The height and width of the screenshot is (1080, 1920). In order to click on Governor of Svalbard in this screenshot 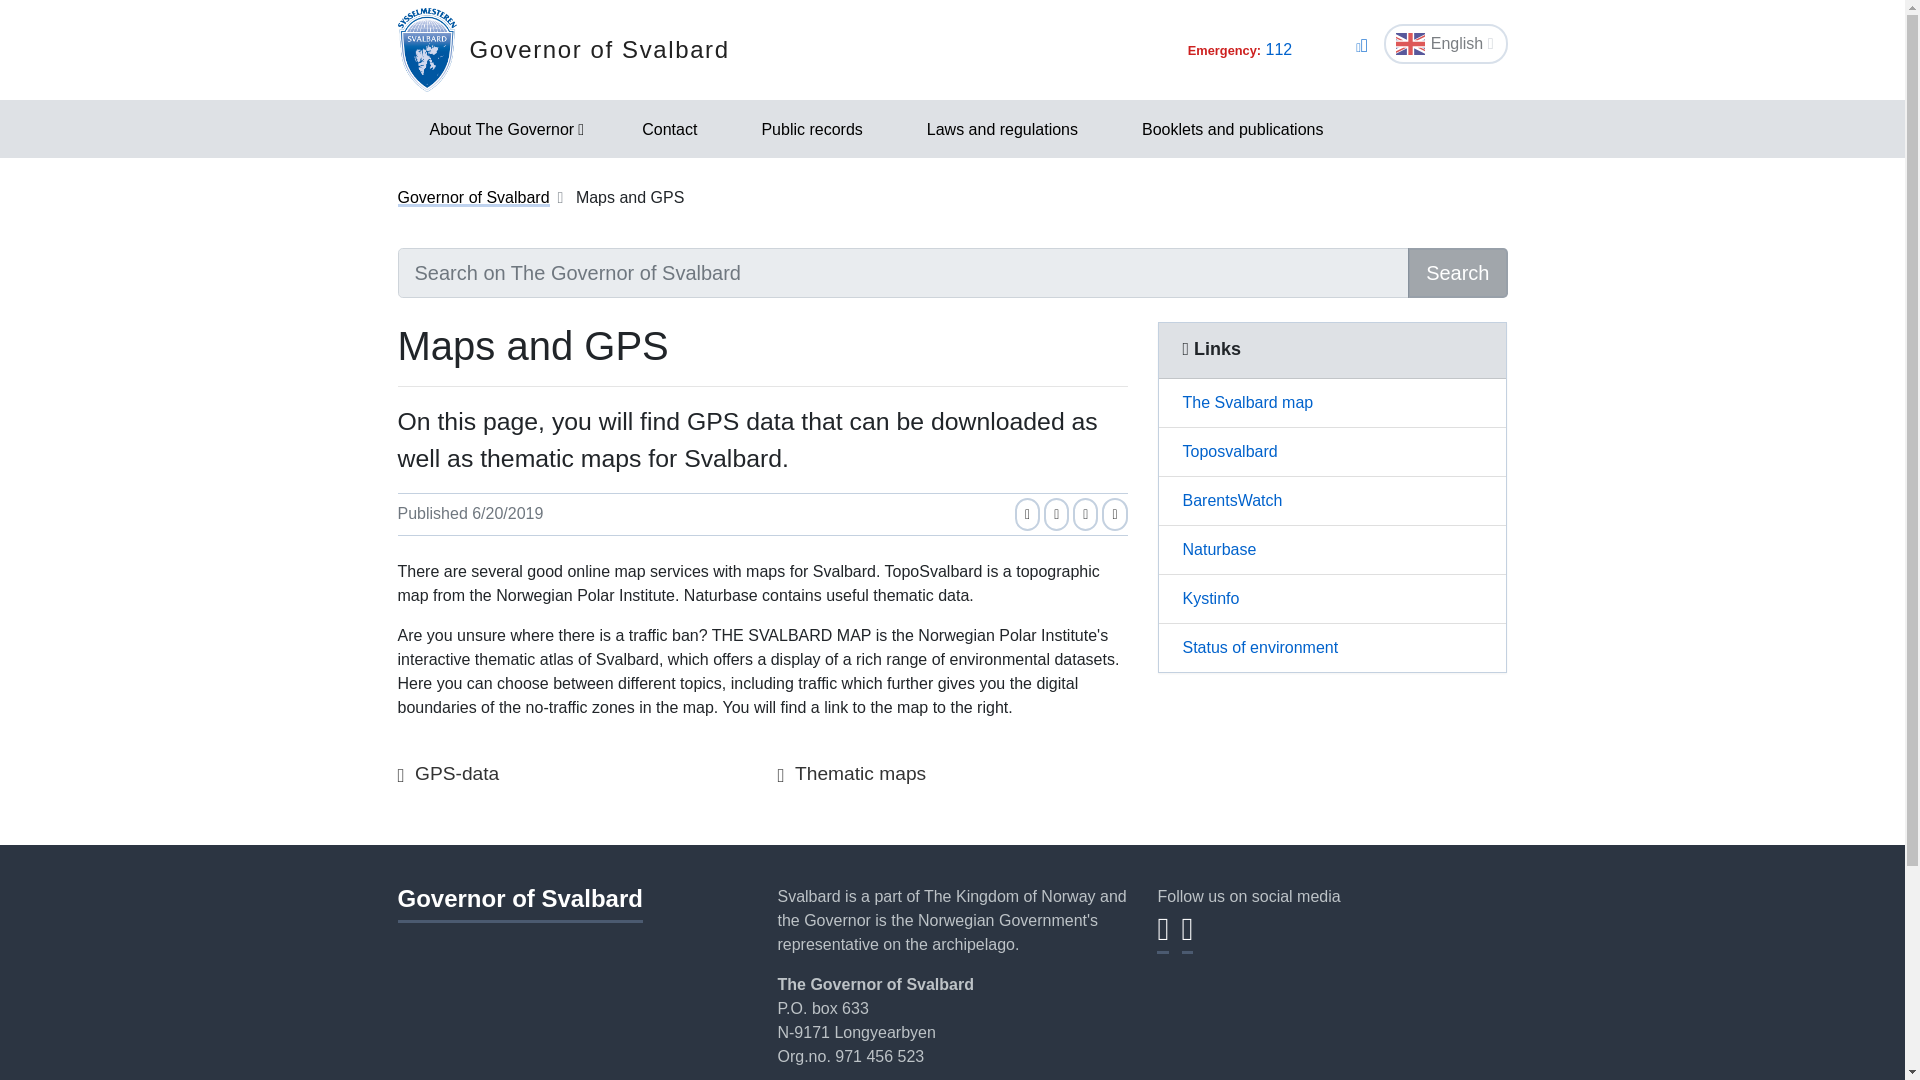, I will do `click(473, 198)`.